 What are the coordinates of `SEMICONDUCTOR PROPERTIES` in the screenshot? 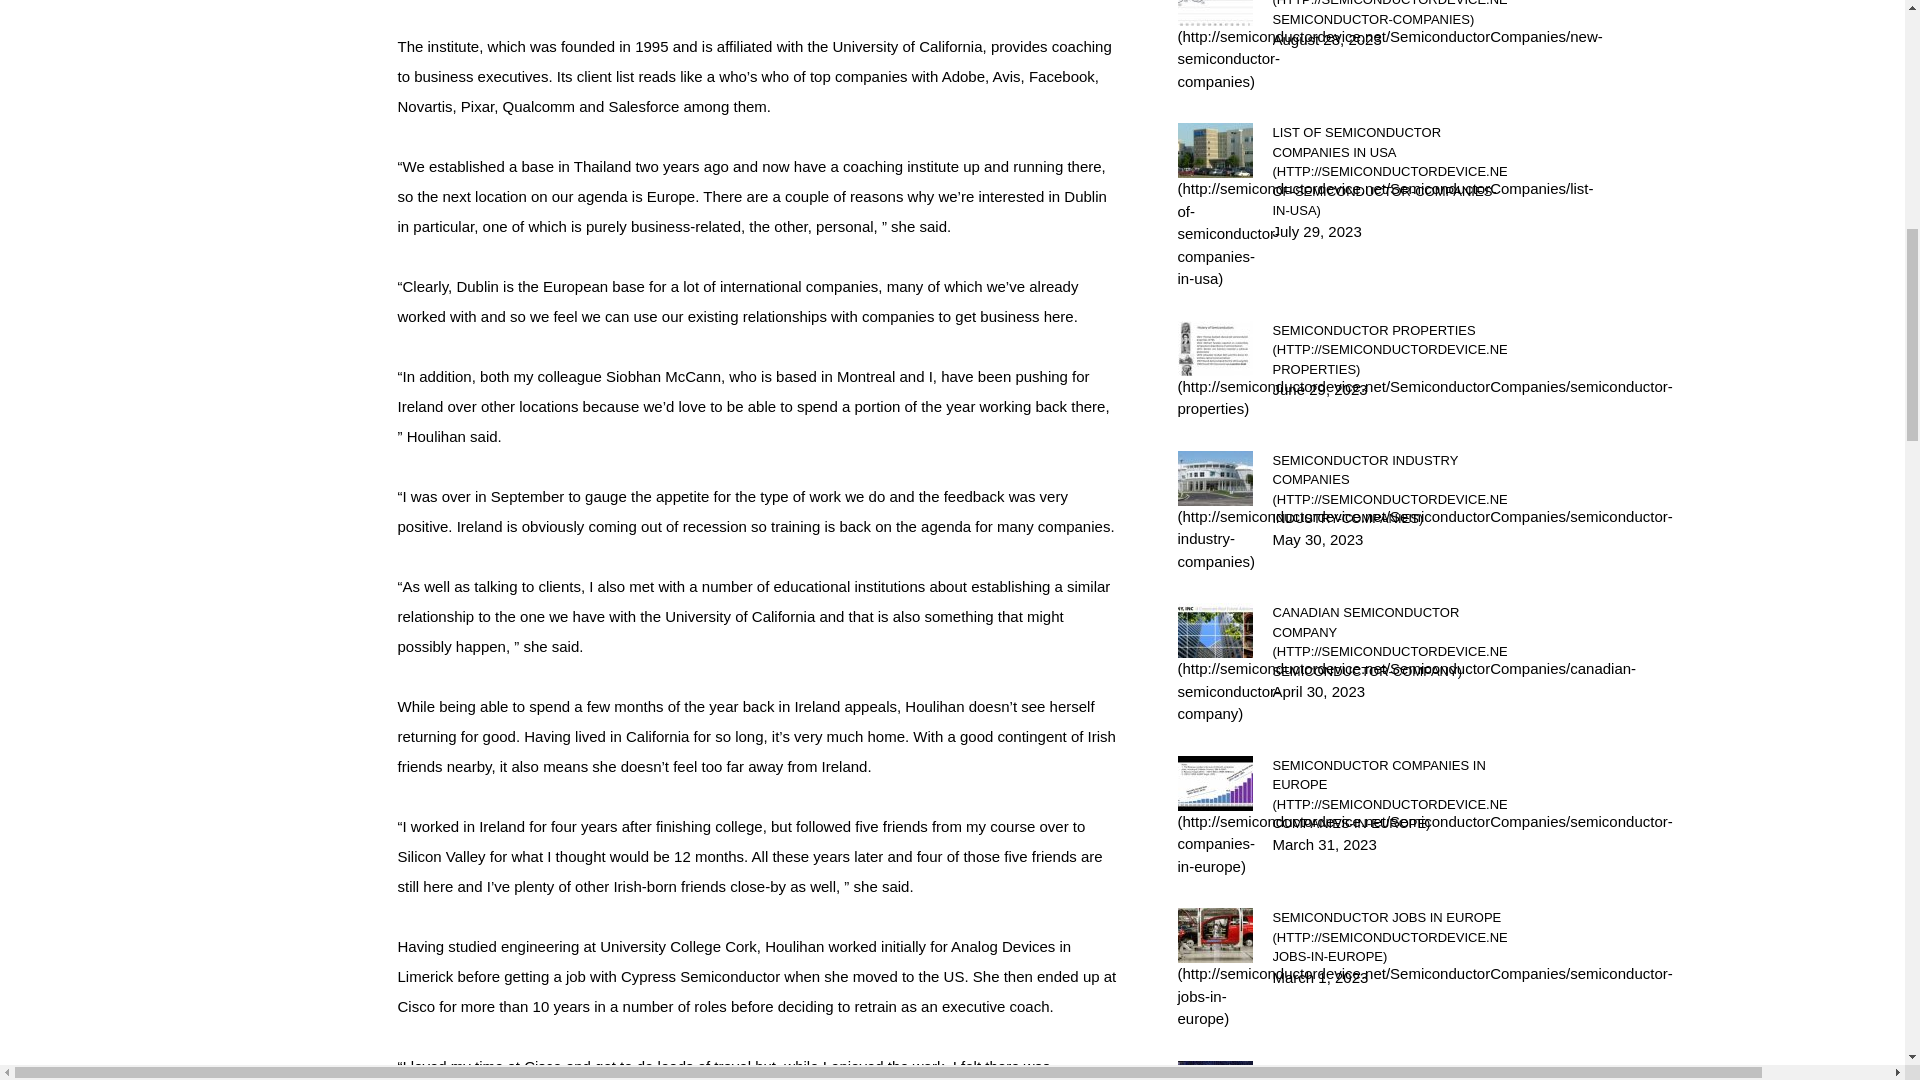 It's located at (1389, 349).